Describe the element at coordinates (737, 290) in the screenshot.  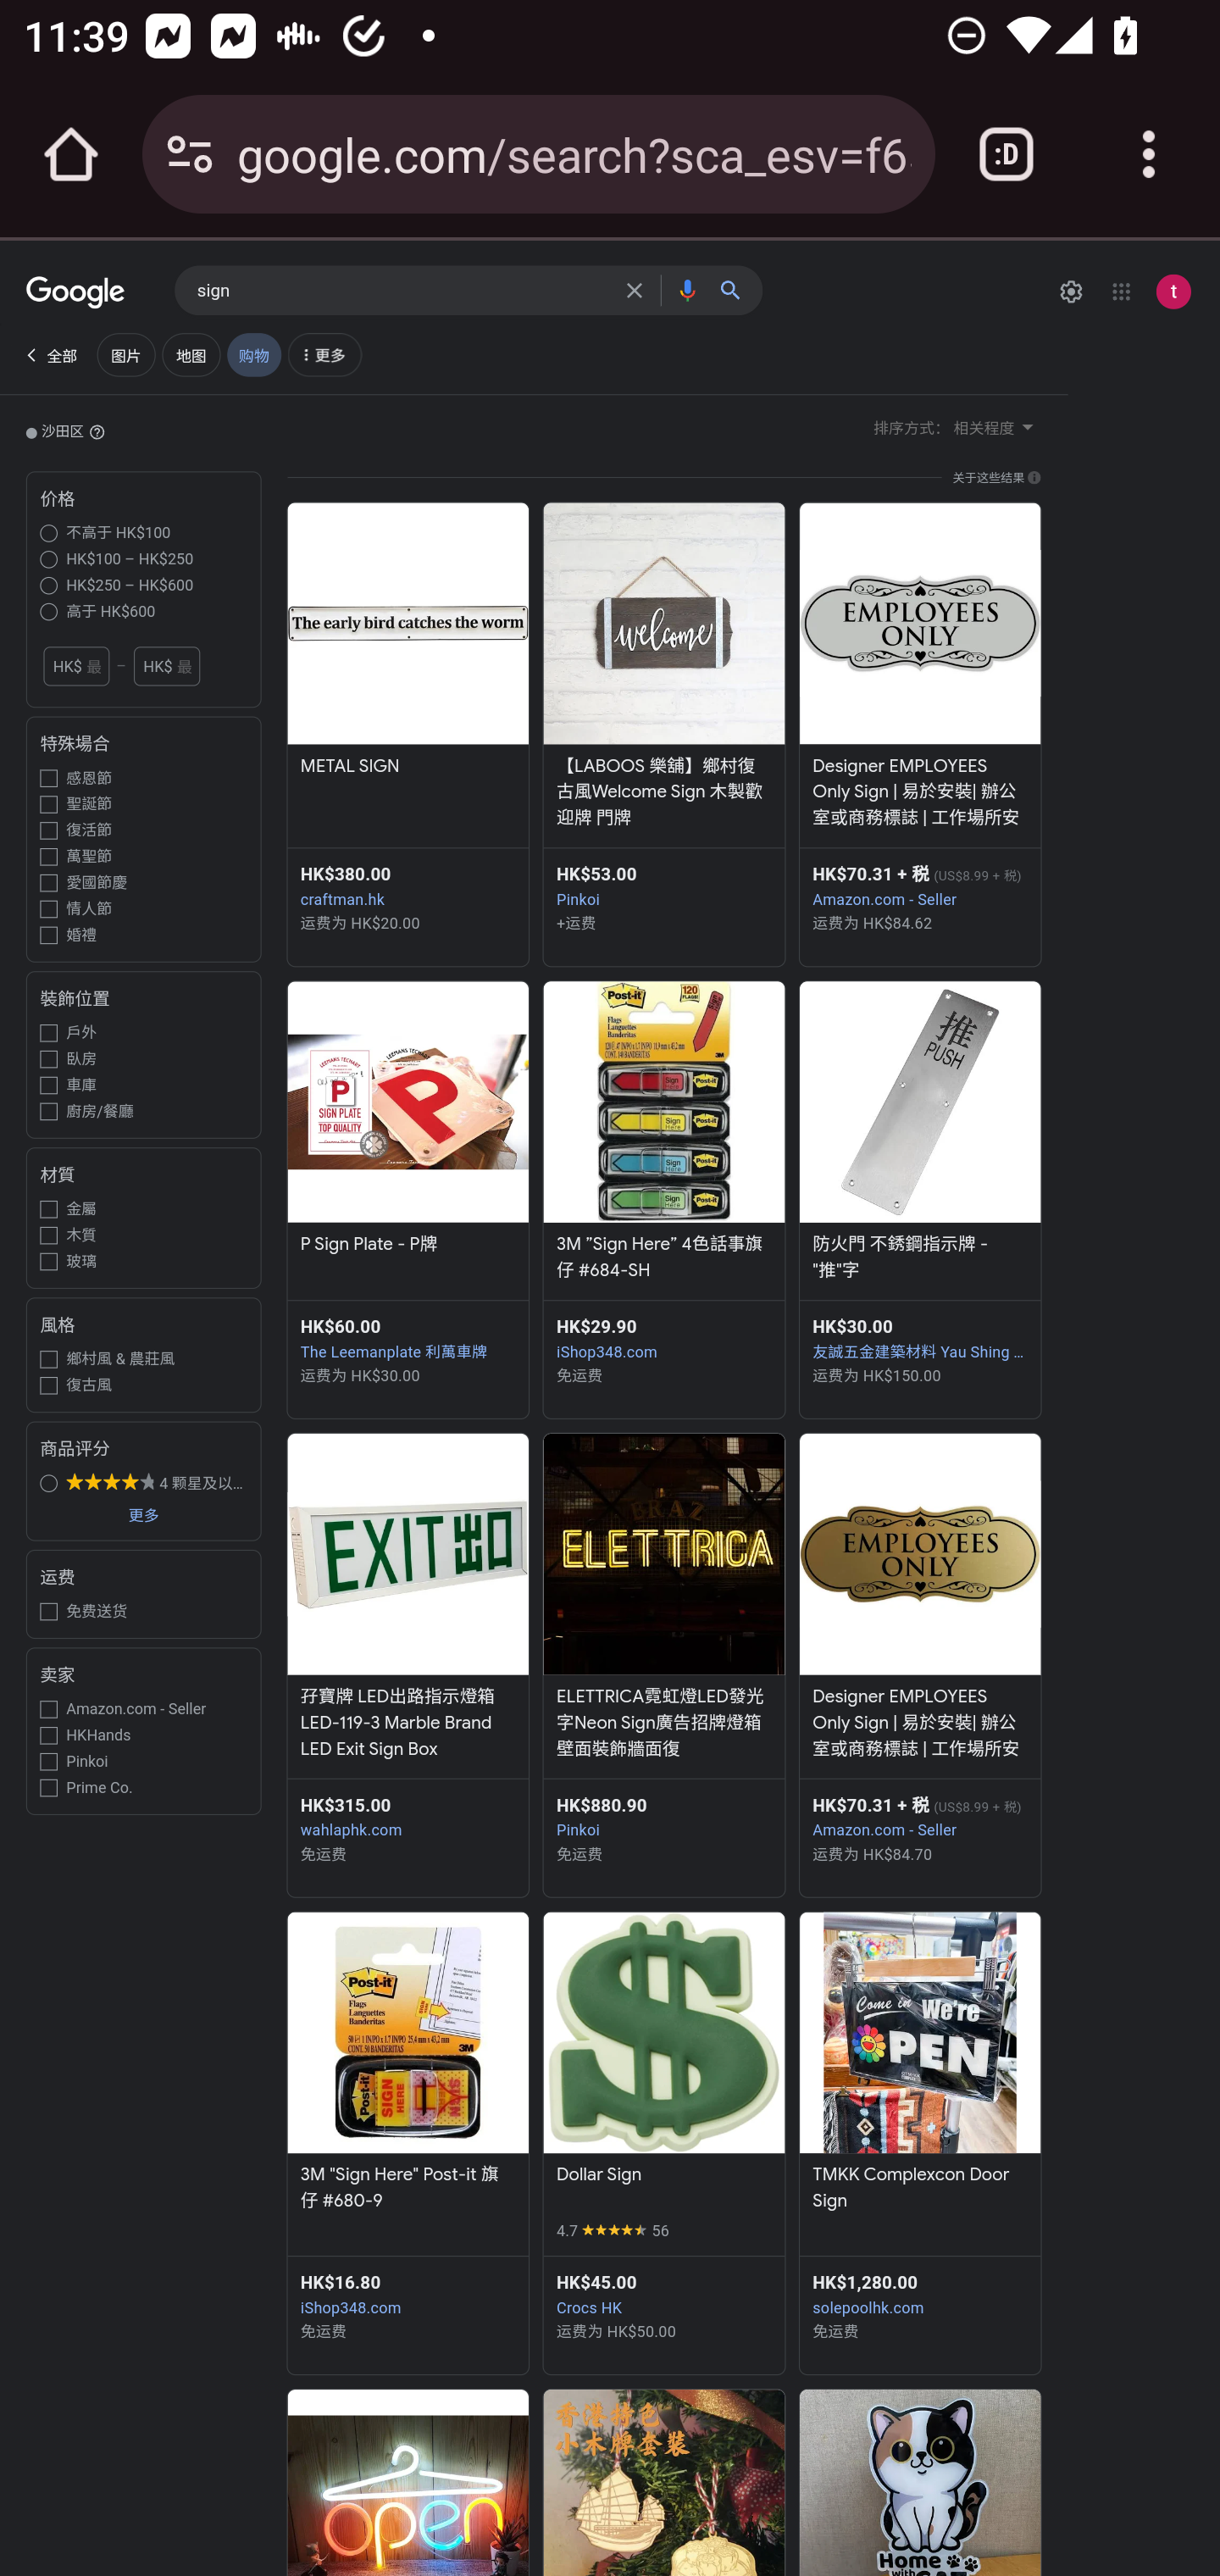
I see `Google 搜索` at that location.